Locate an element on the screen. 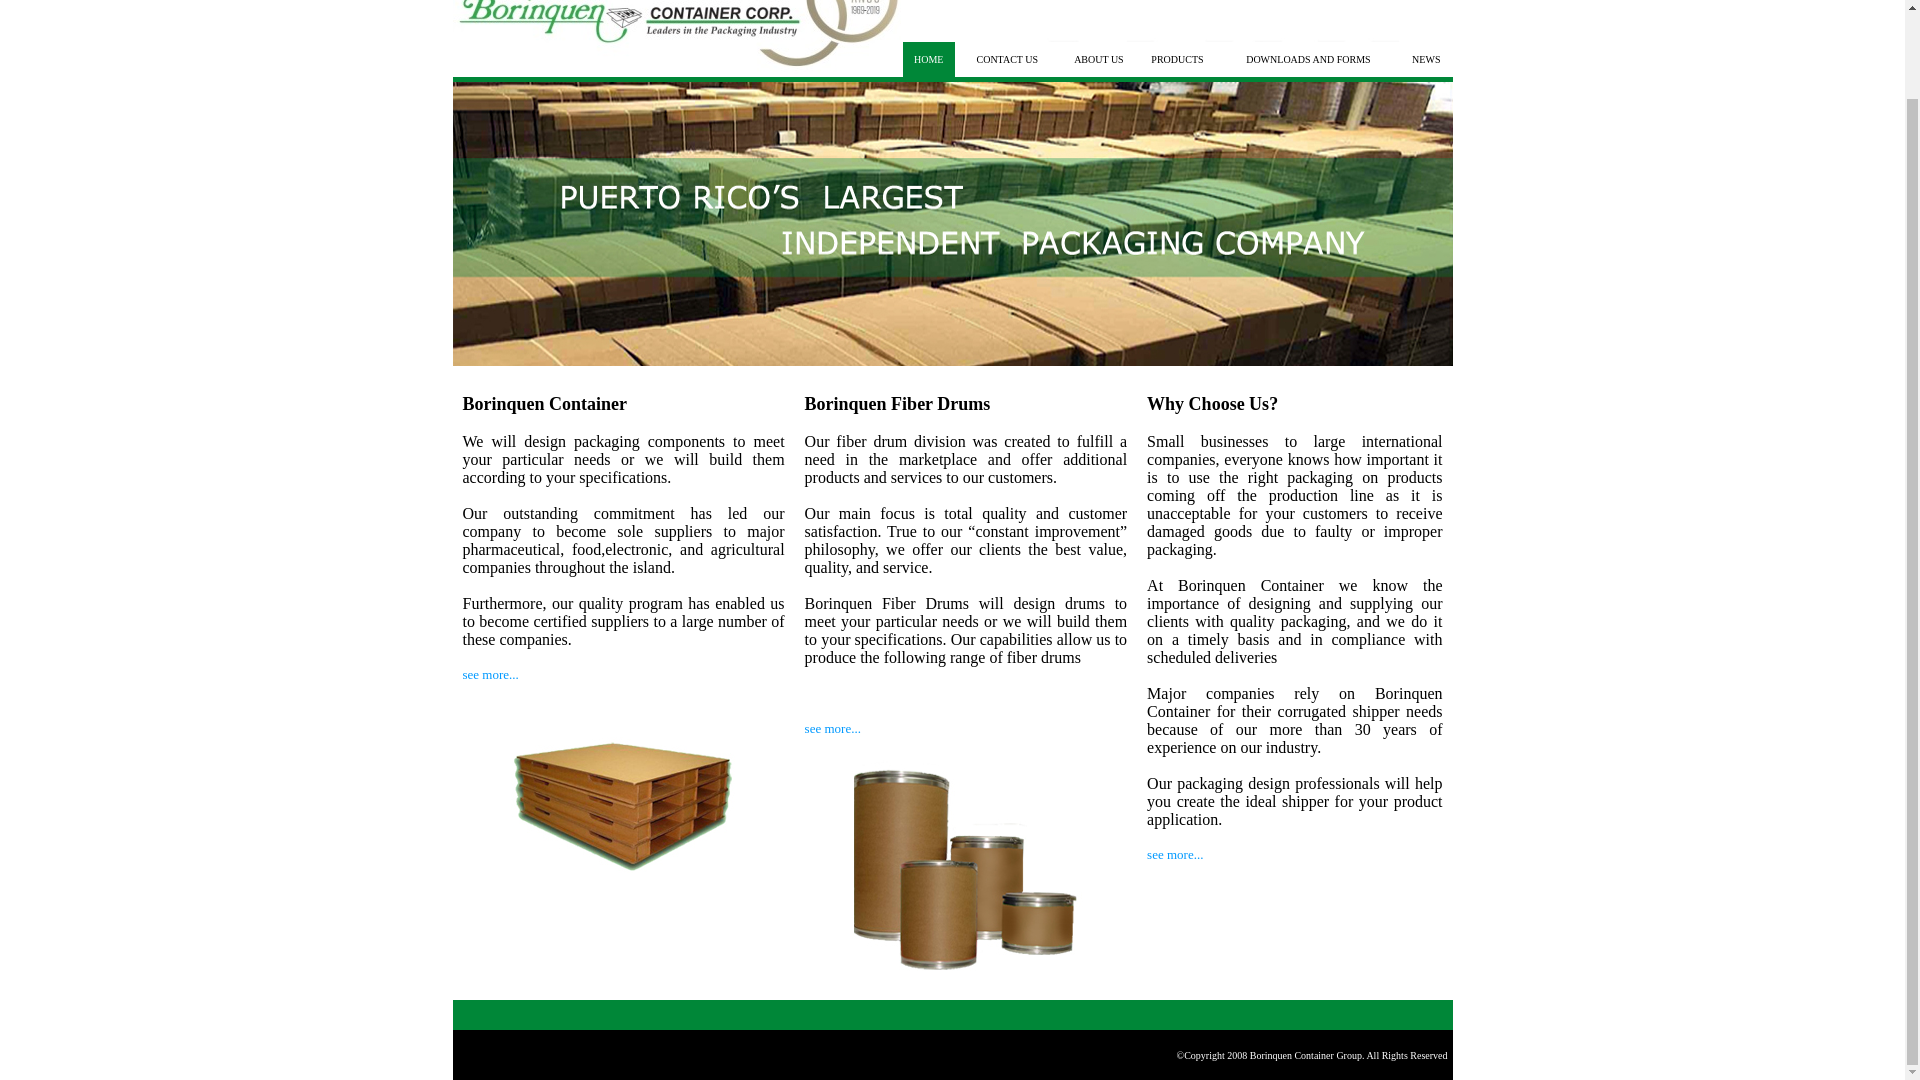  ABOUT US is located at coordinates (1098, 59).